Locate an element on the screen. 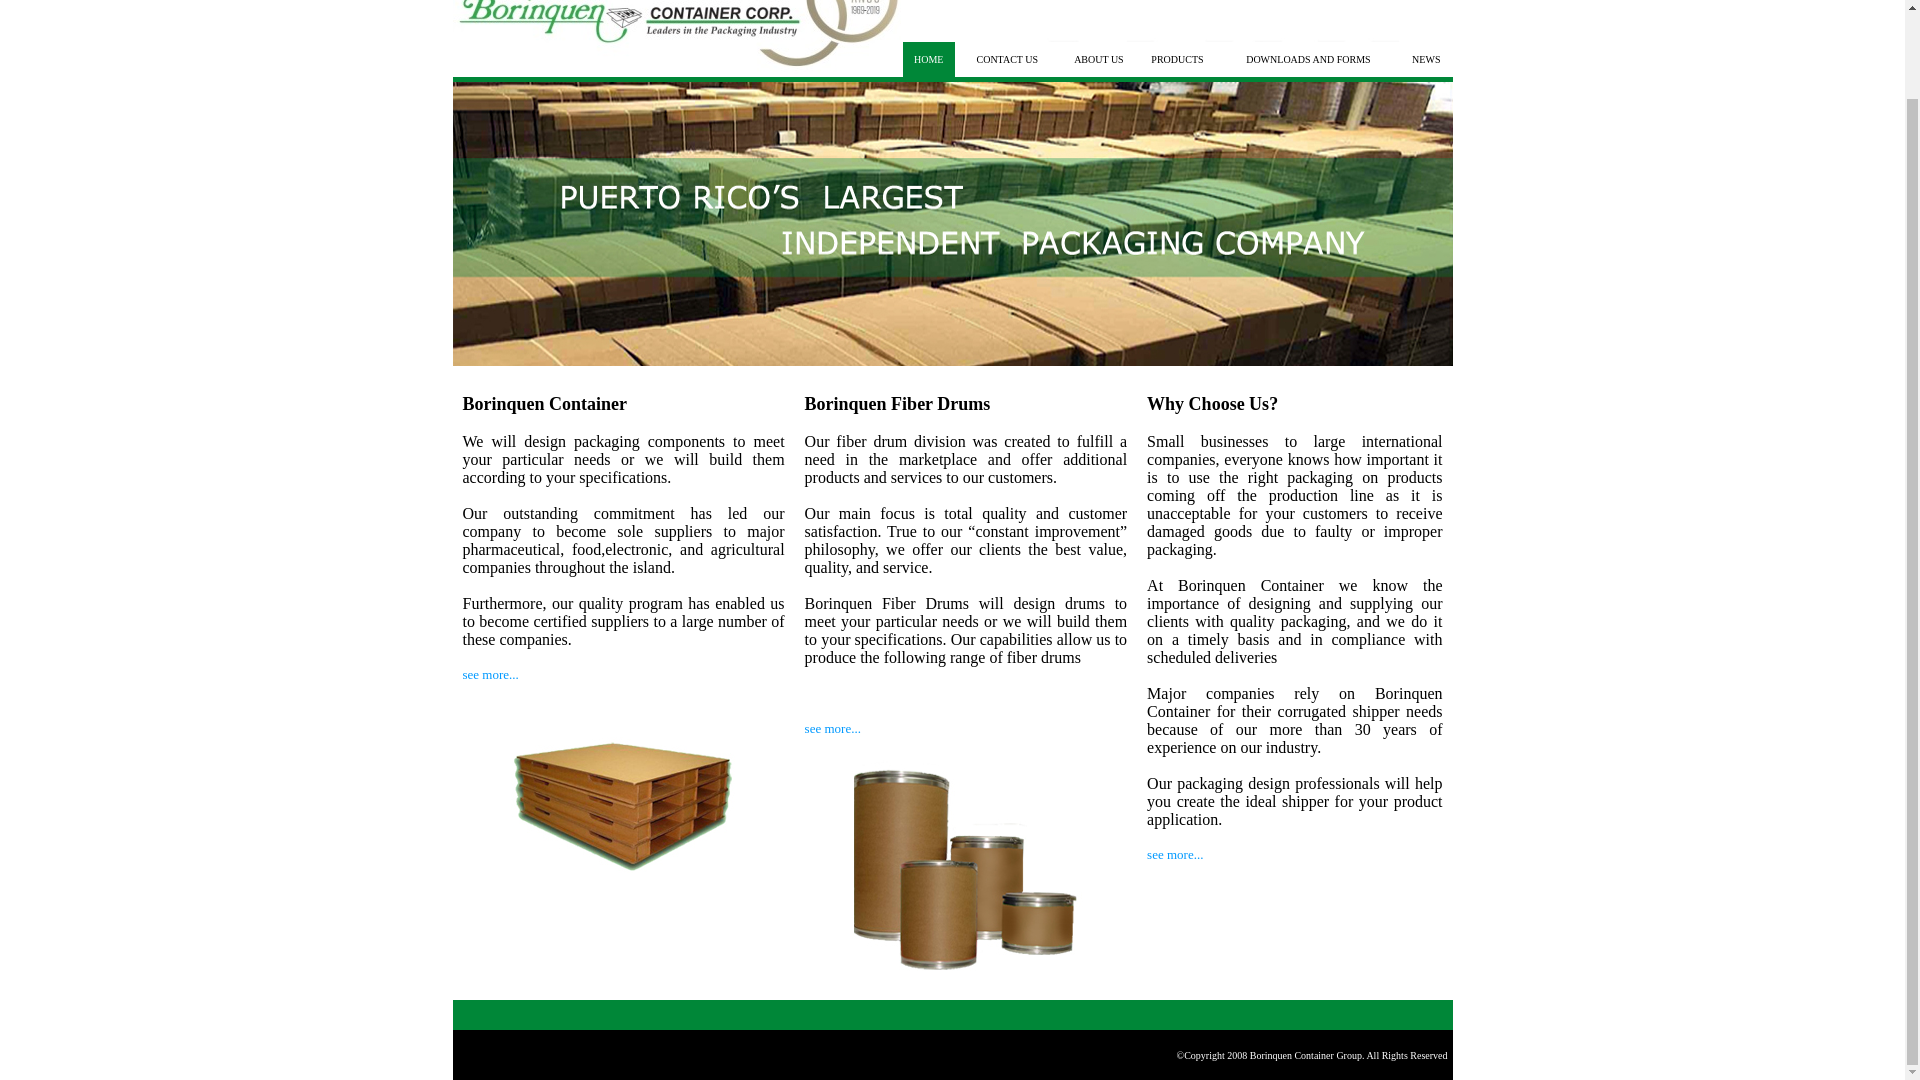  ABOUT US is located at coordinates (1098, 59).